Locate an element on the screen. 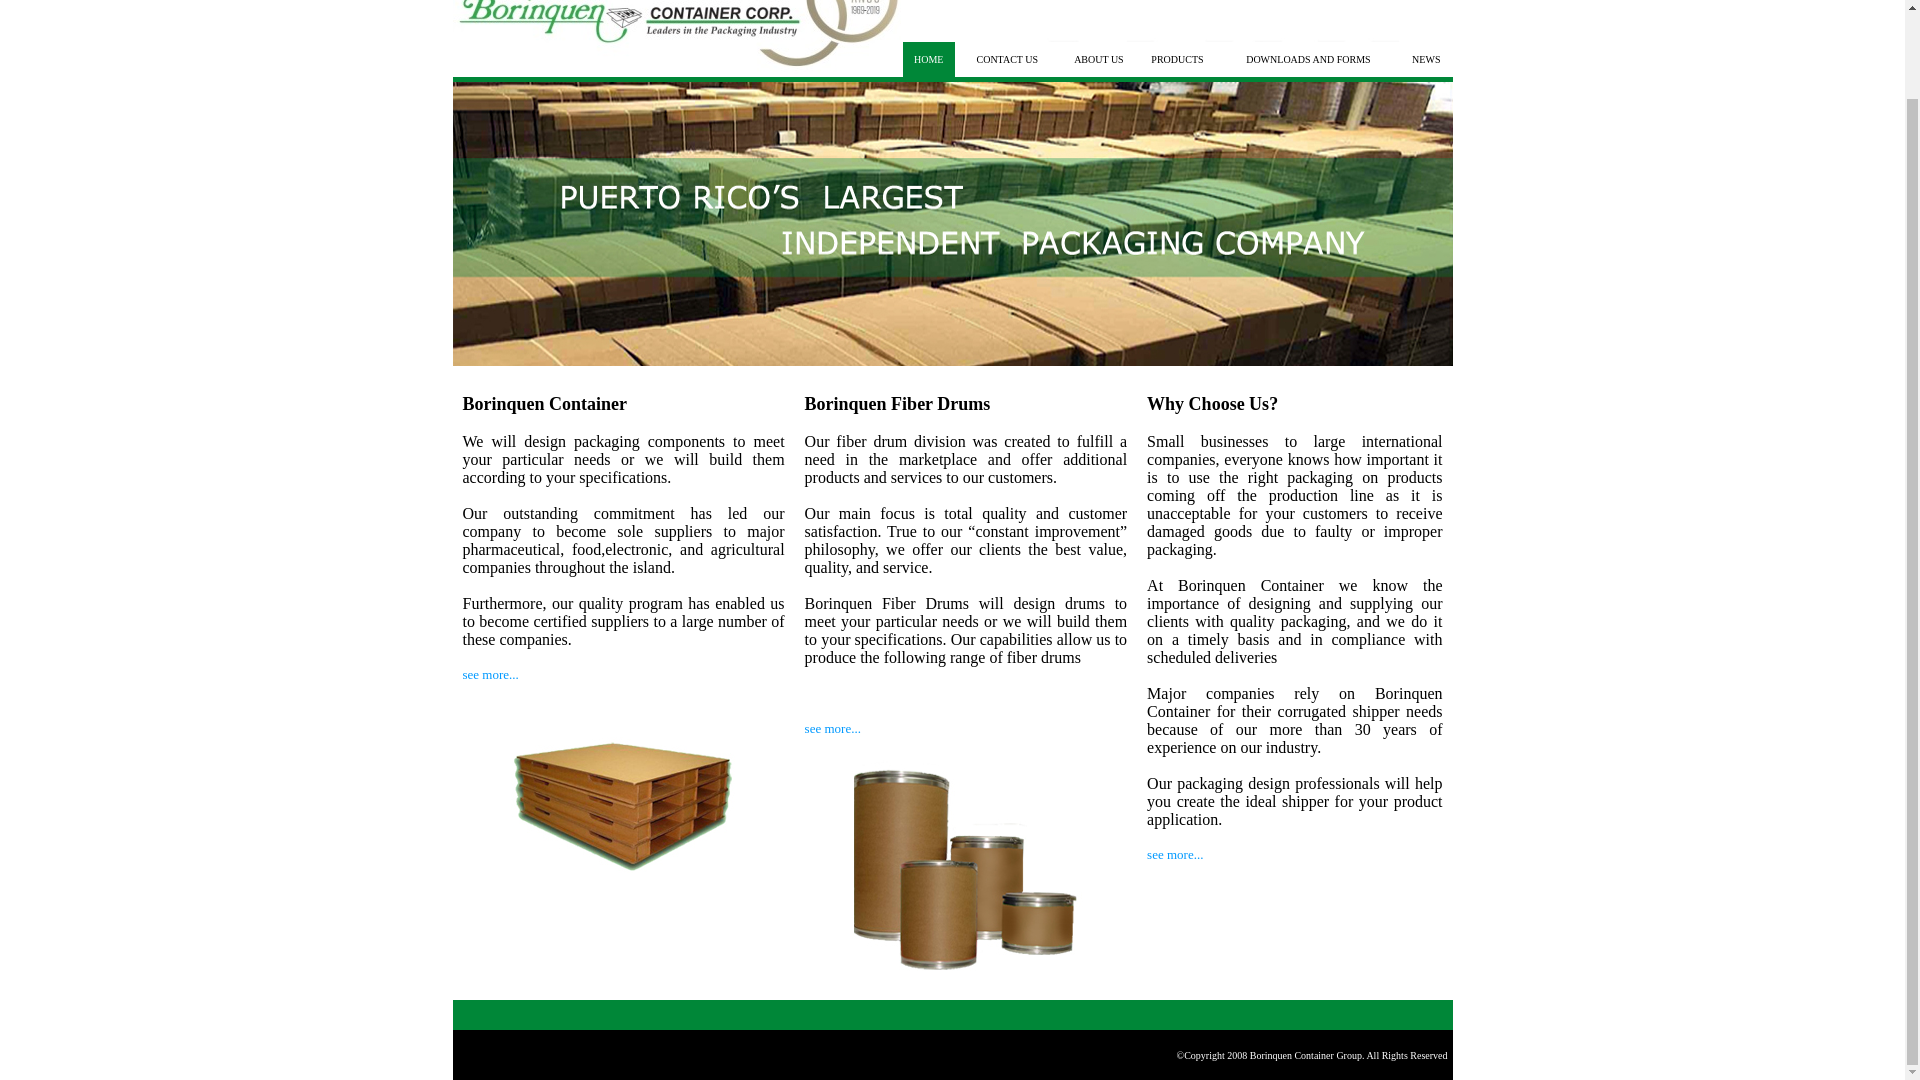  ABOUT US is located at coordinates (1098, 59).